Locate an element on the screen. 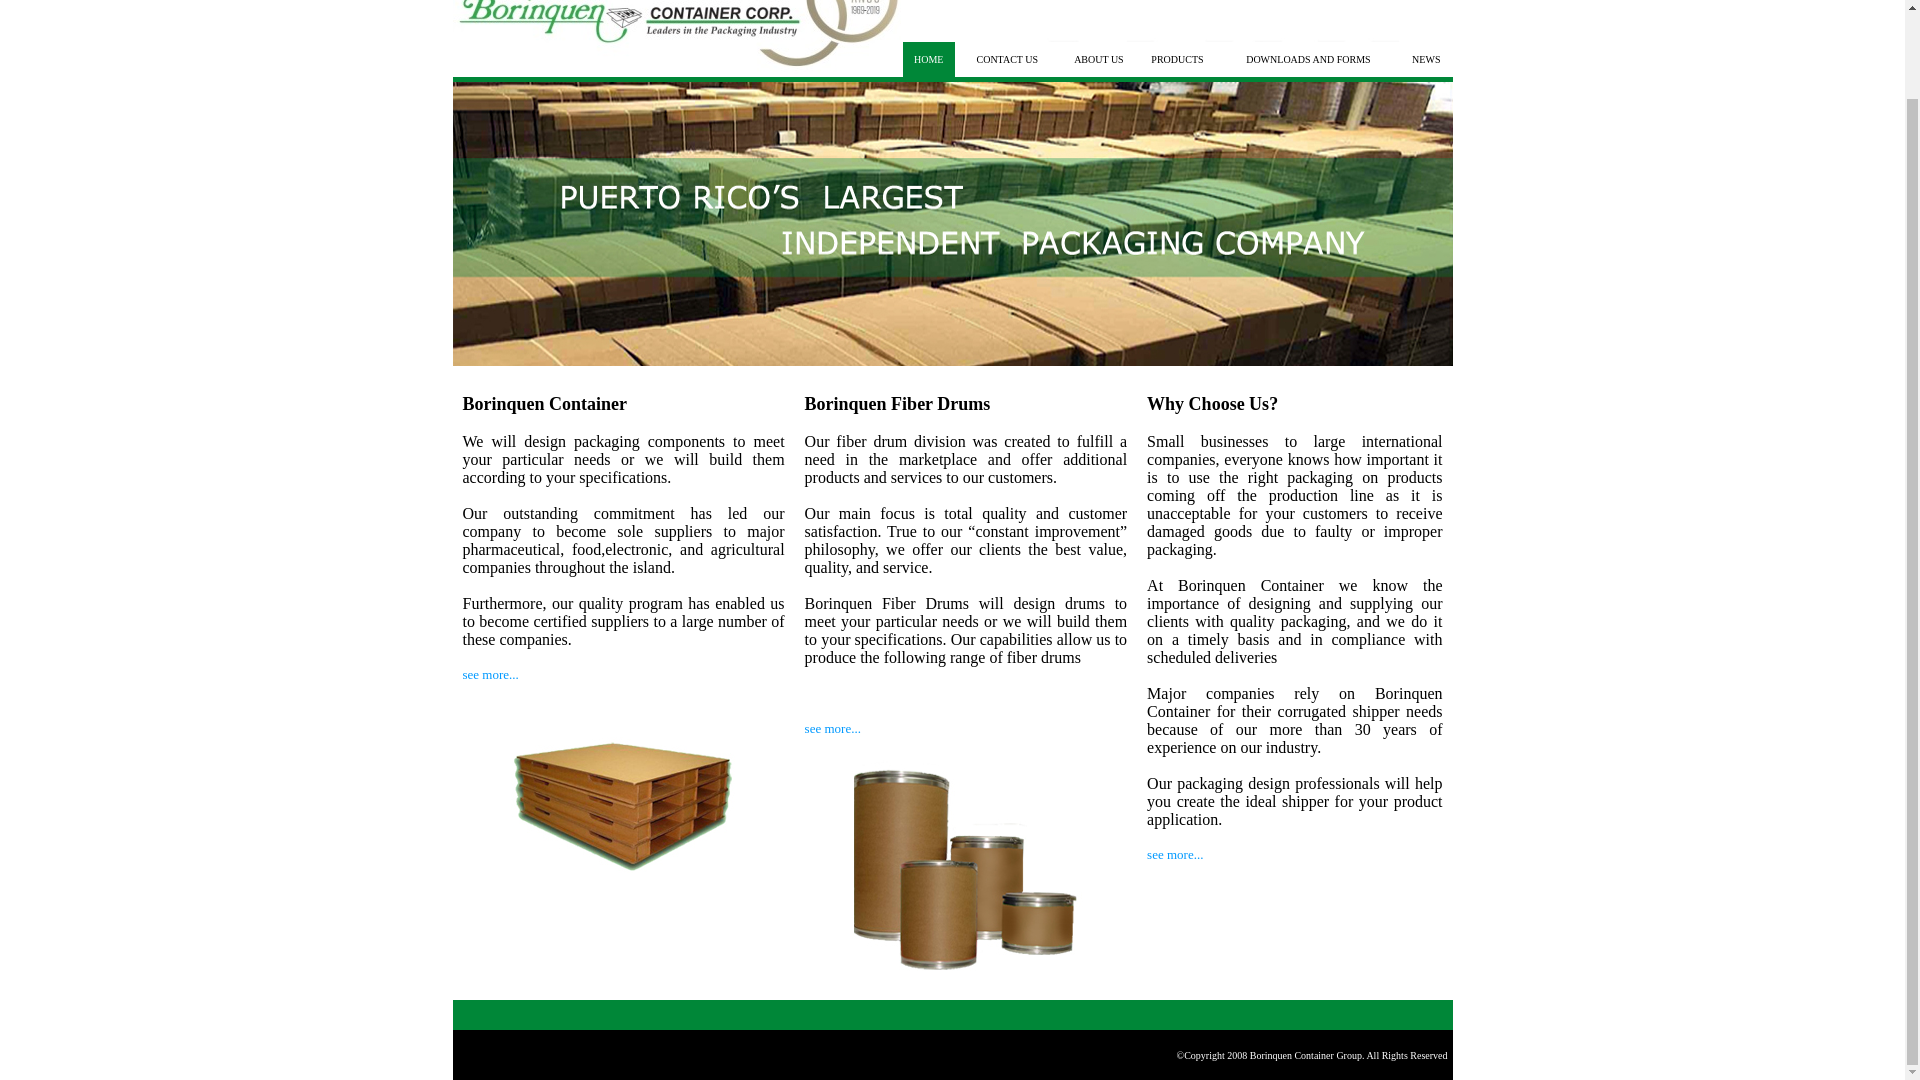  ABOUT US is located at coordinates (1098, 59).